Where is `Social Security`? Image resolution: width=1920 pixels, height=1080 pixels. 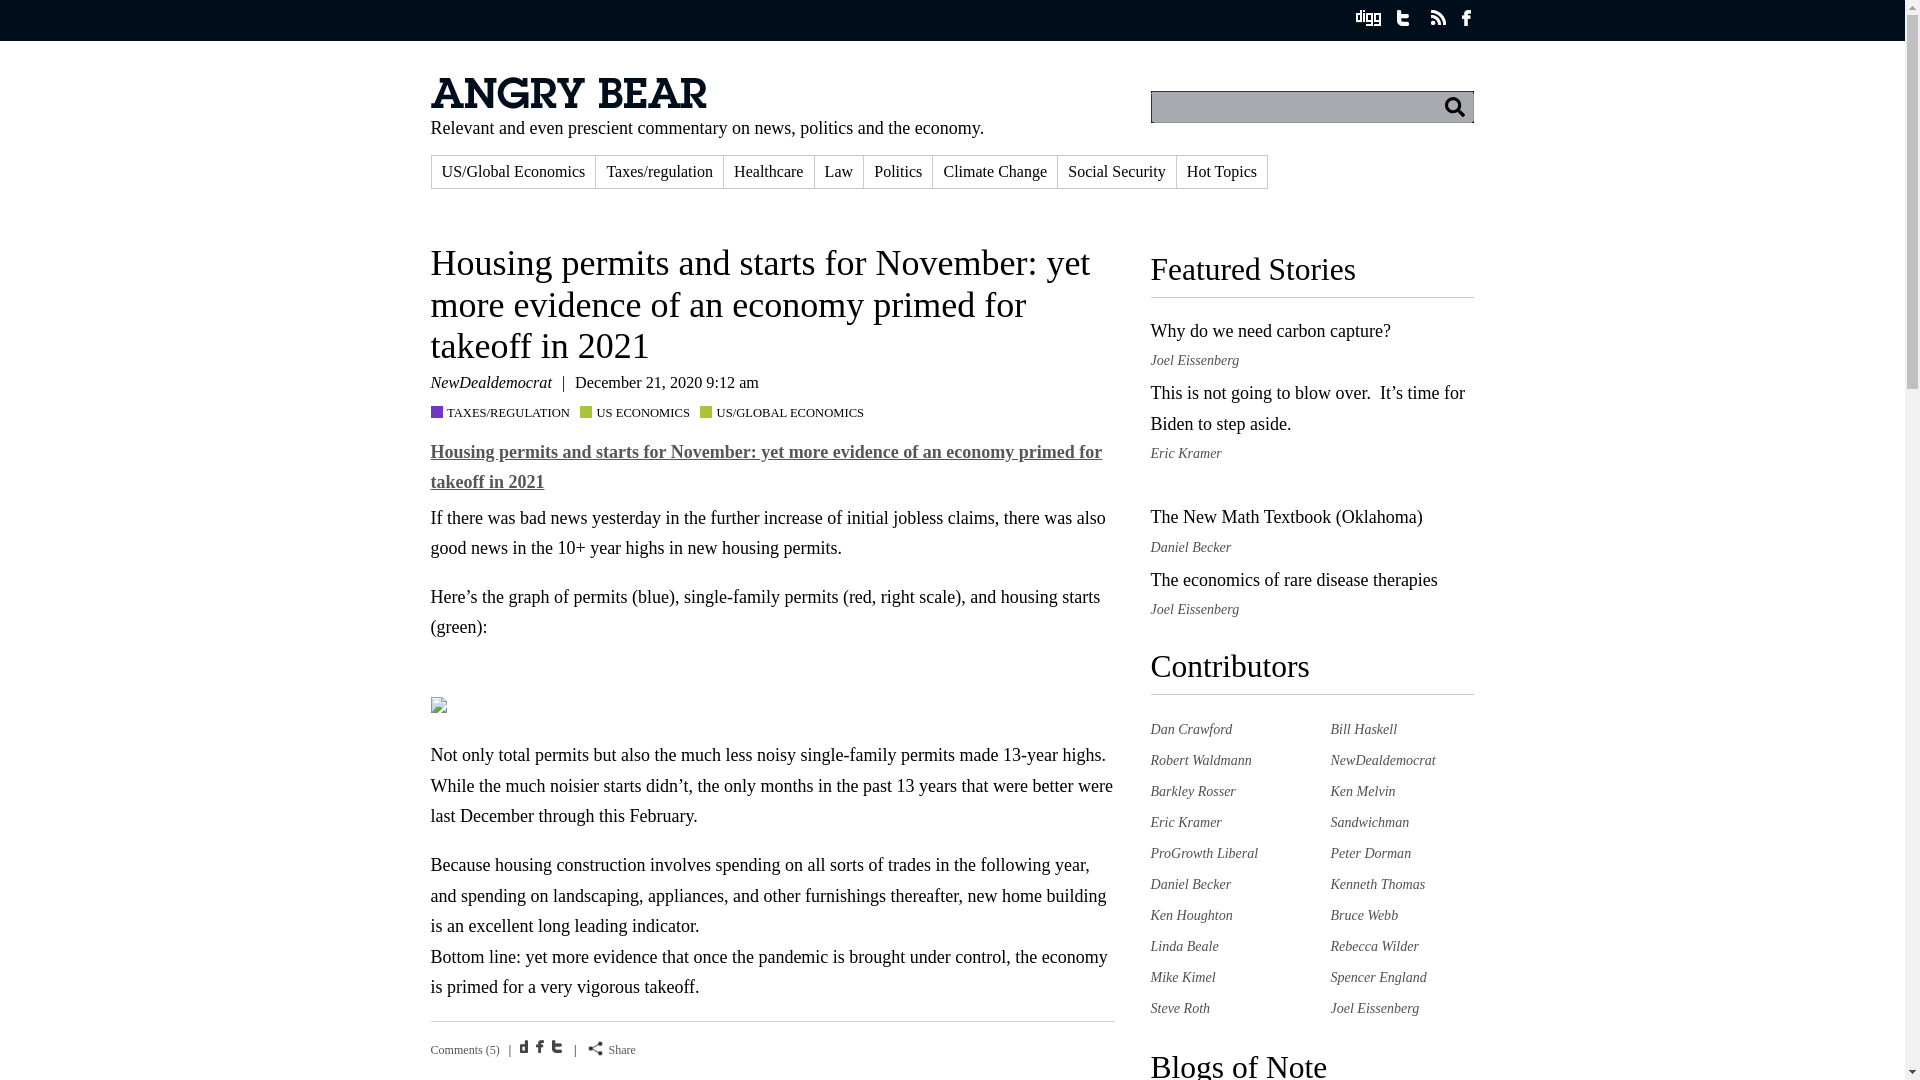
Social Security is located at coordinates (1116, 171).